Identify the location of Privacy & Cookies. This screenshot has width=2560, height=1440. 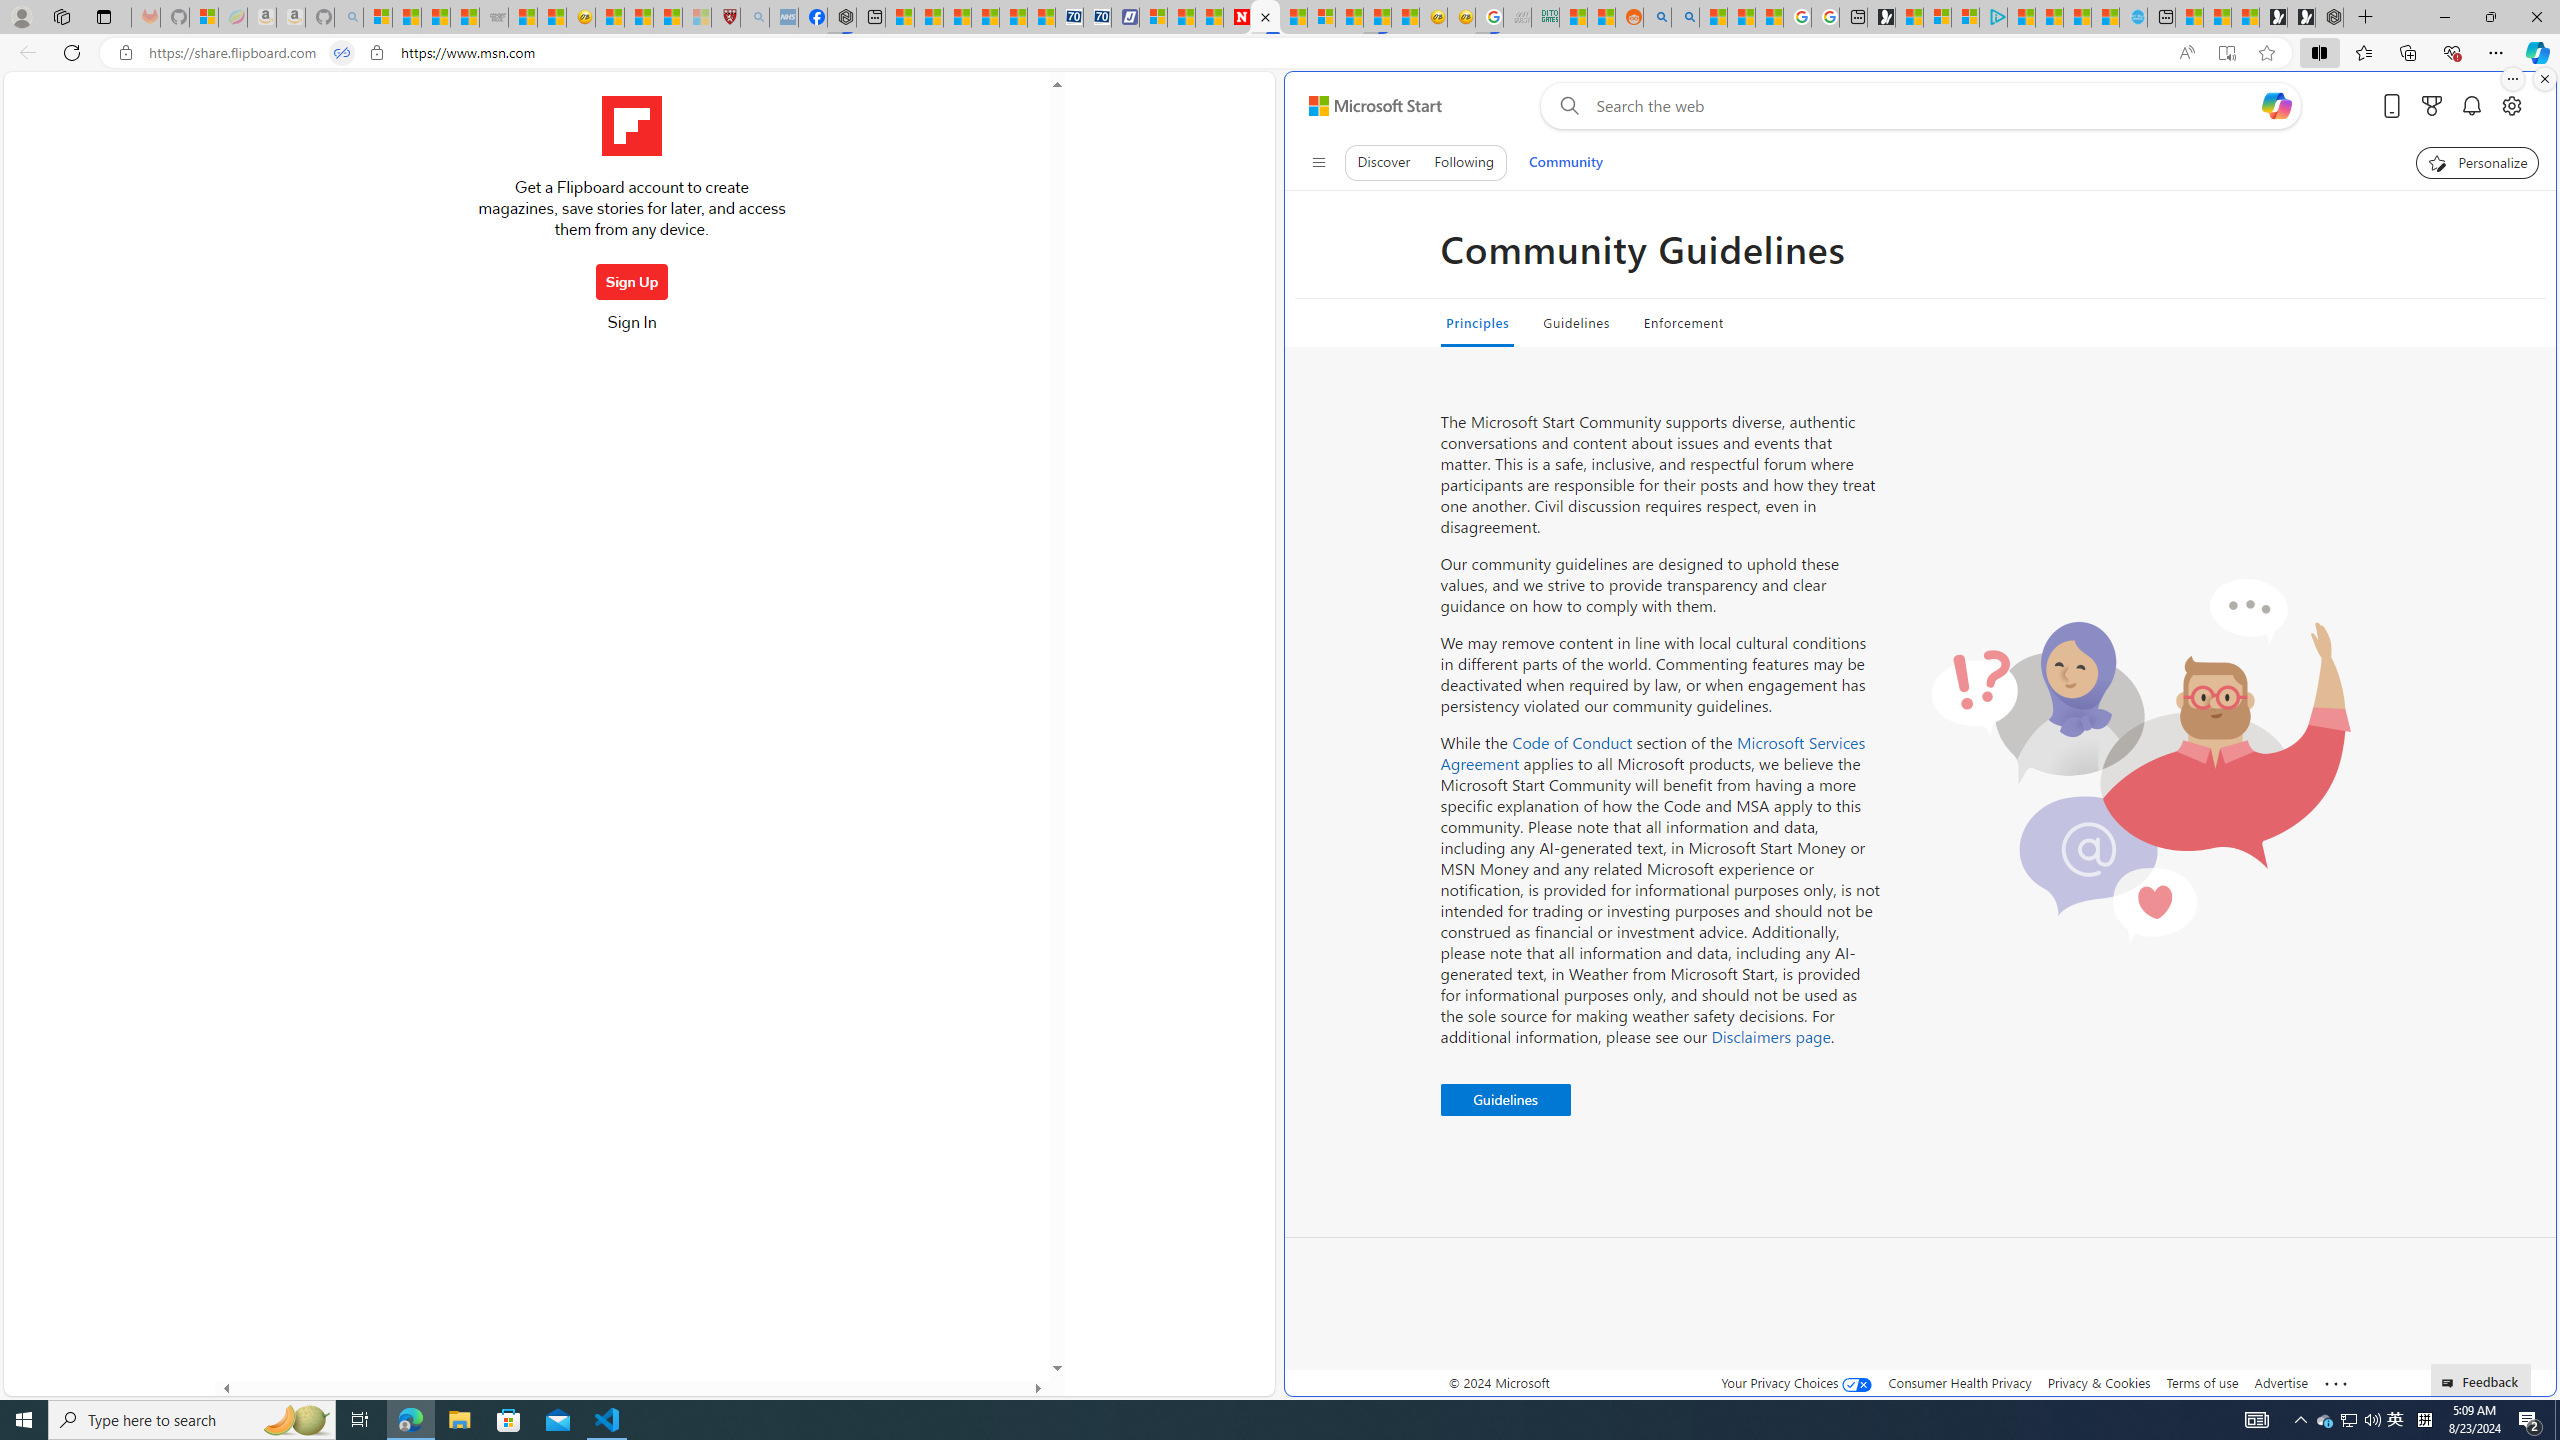
(2099, 1382).